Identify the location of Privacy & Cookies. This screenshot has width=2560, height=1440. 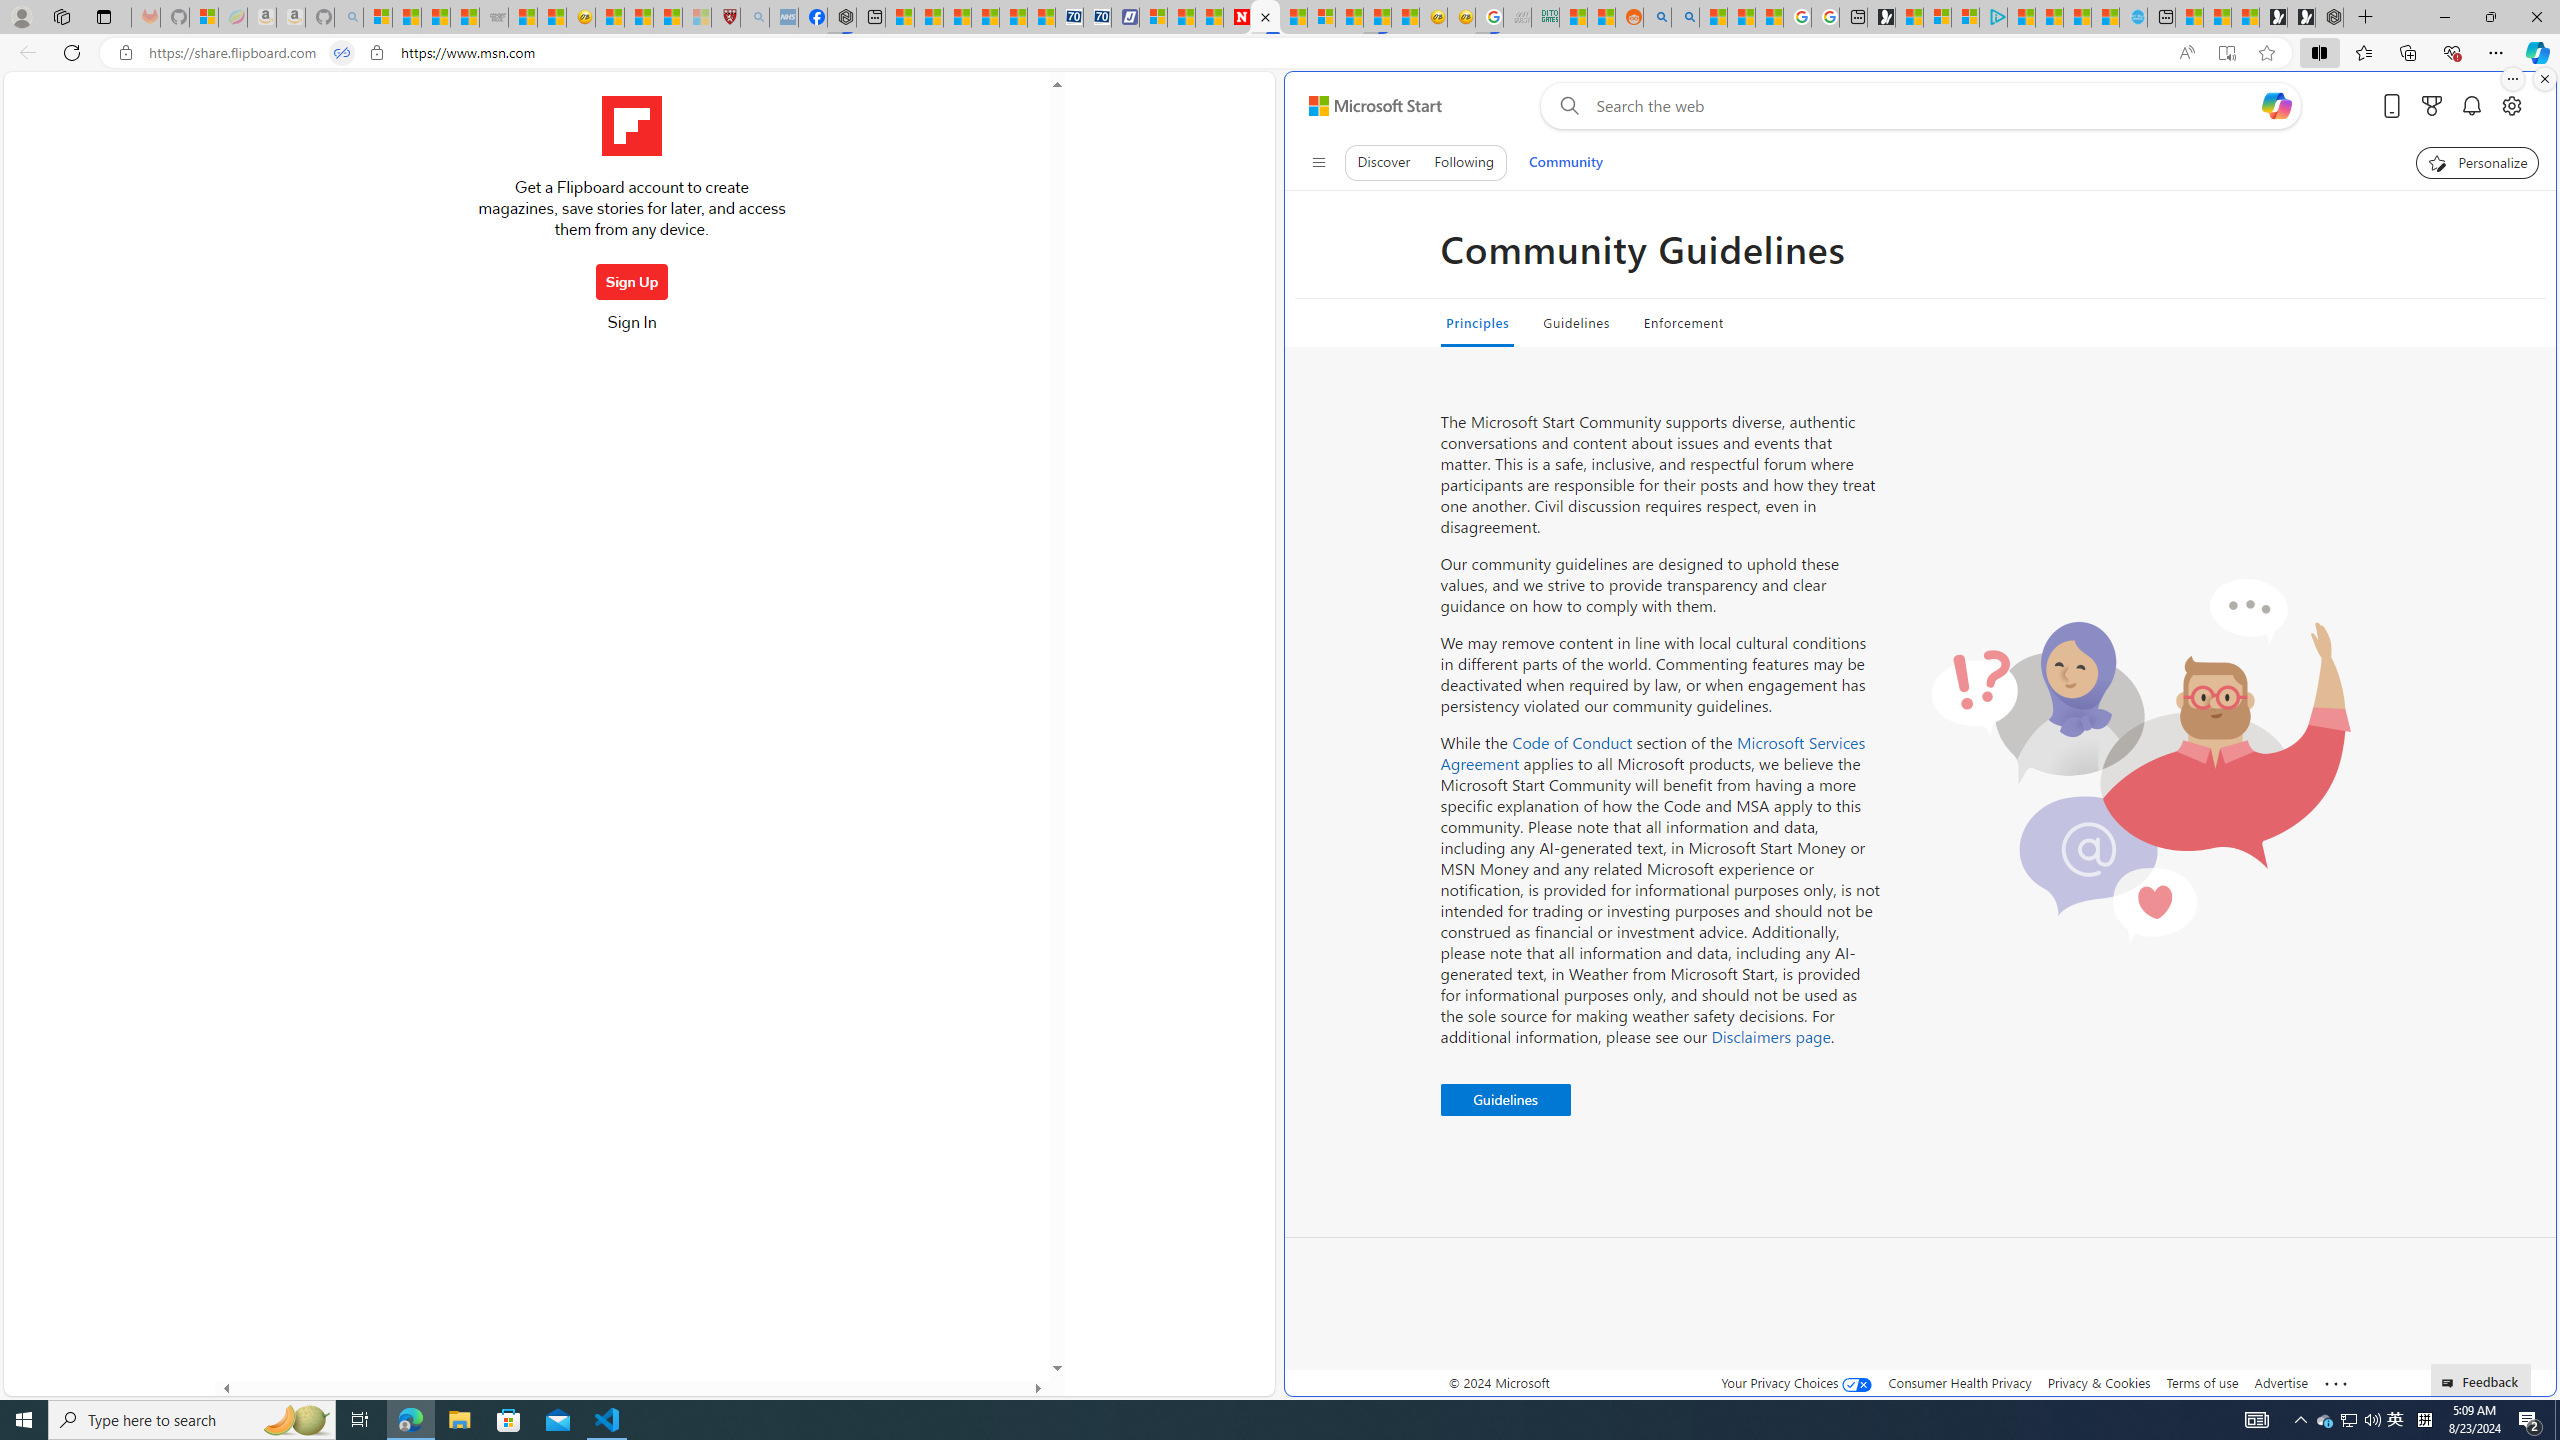
(2099, 1382).